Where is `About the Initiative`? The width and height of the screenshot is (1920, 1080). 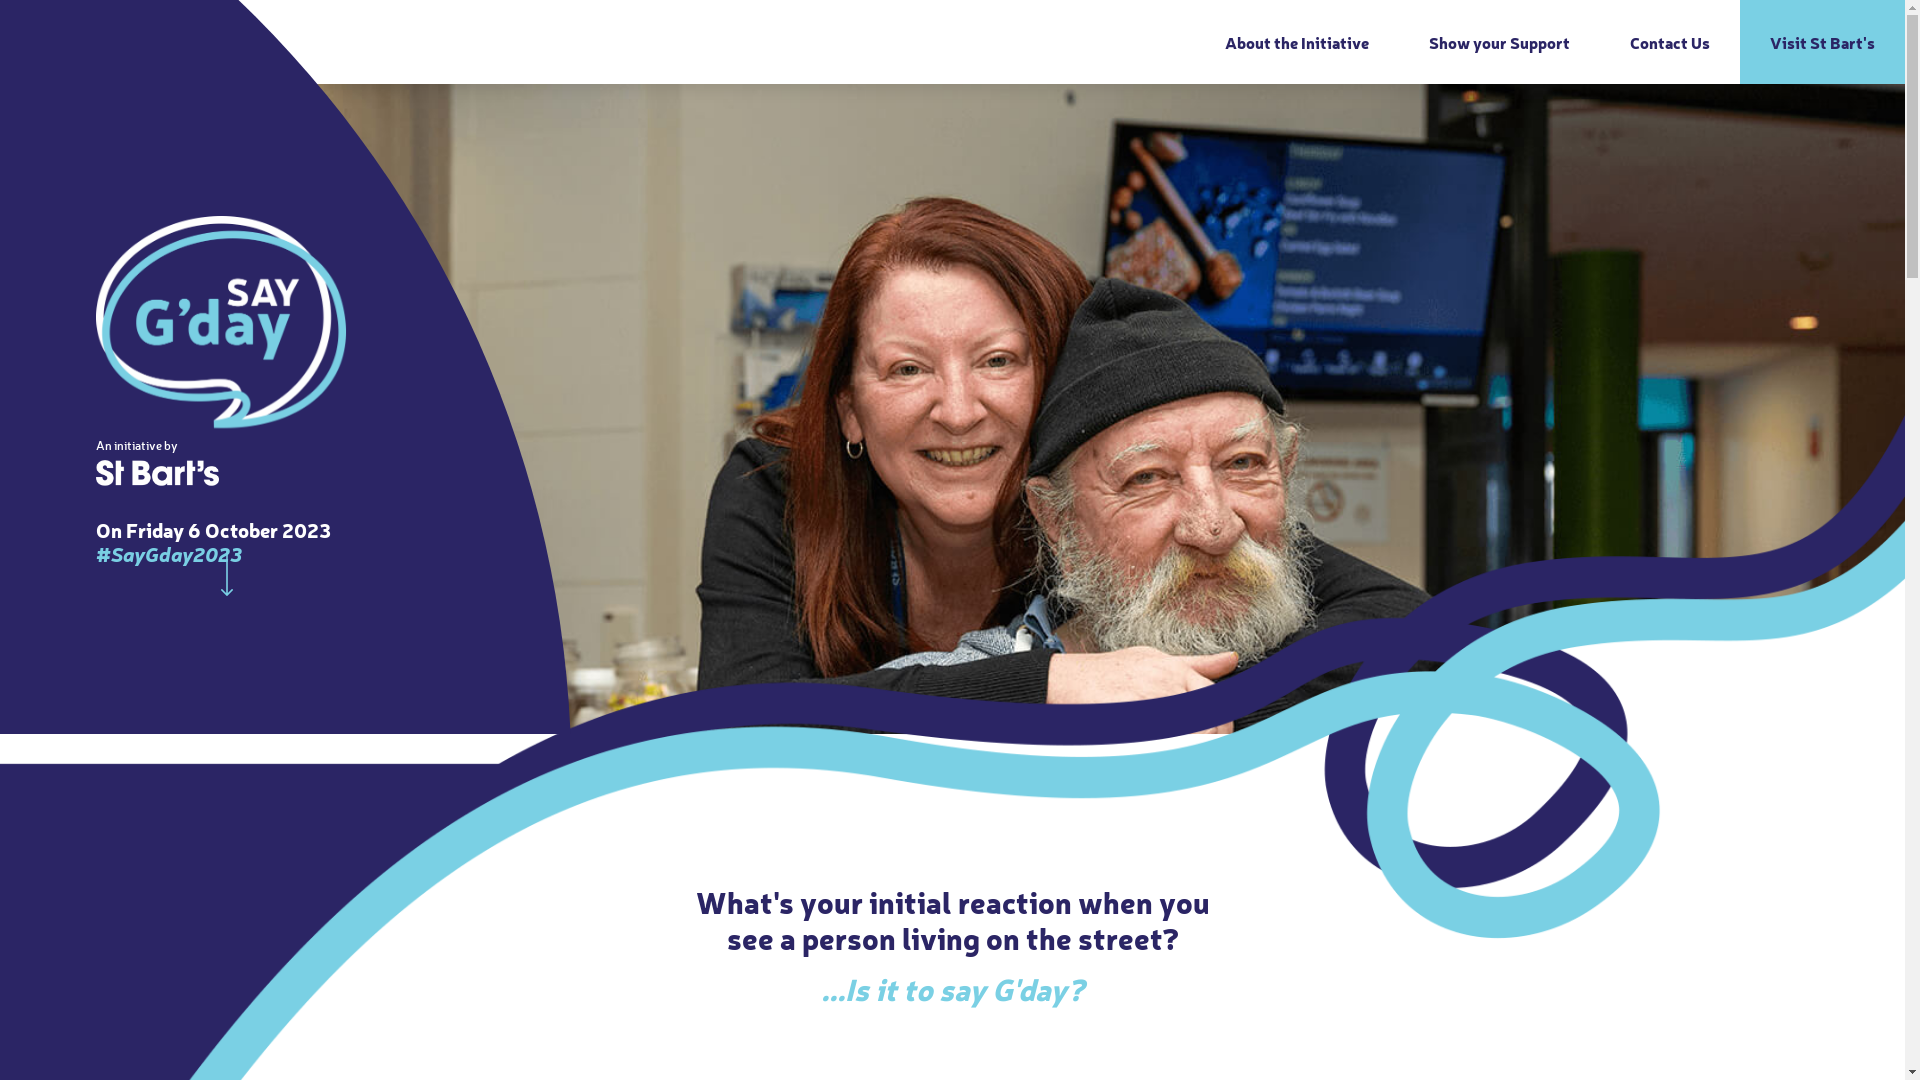 About the Initiative is located at coordinates (1297, 42).